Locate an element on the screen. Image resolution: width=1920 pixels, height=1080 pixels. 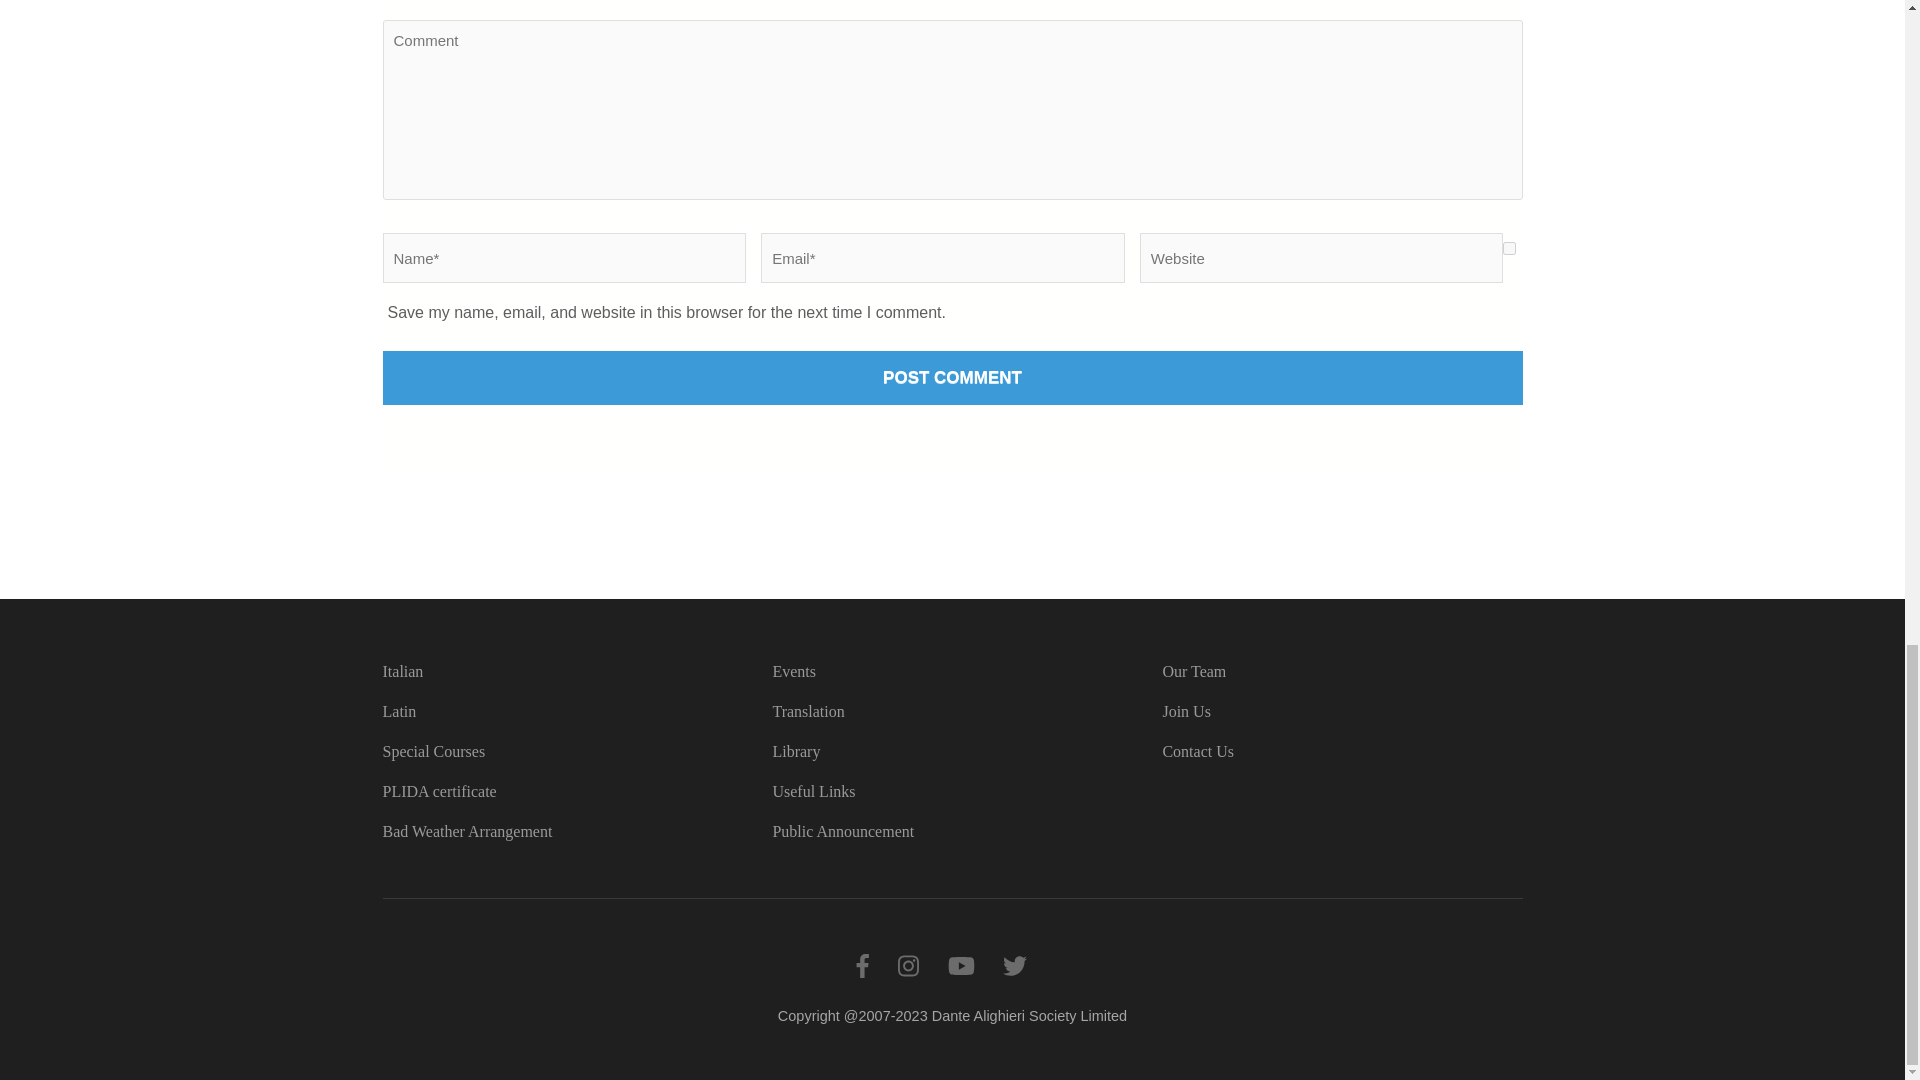
Post Comment is located at coordinates (952, 378).